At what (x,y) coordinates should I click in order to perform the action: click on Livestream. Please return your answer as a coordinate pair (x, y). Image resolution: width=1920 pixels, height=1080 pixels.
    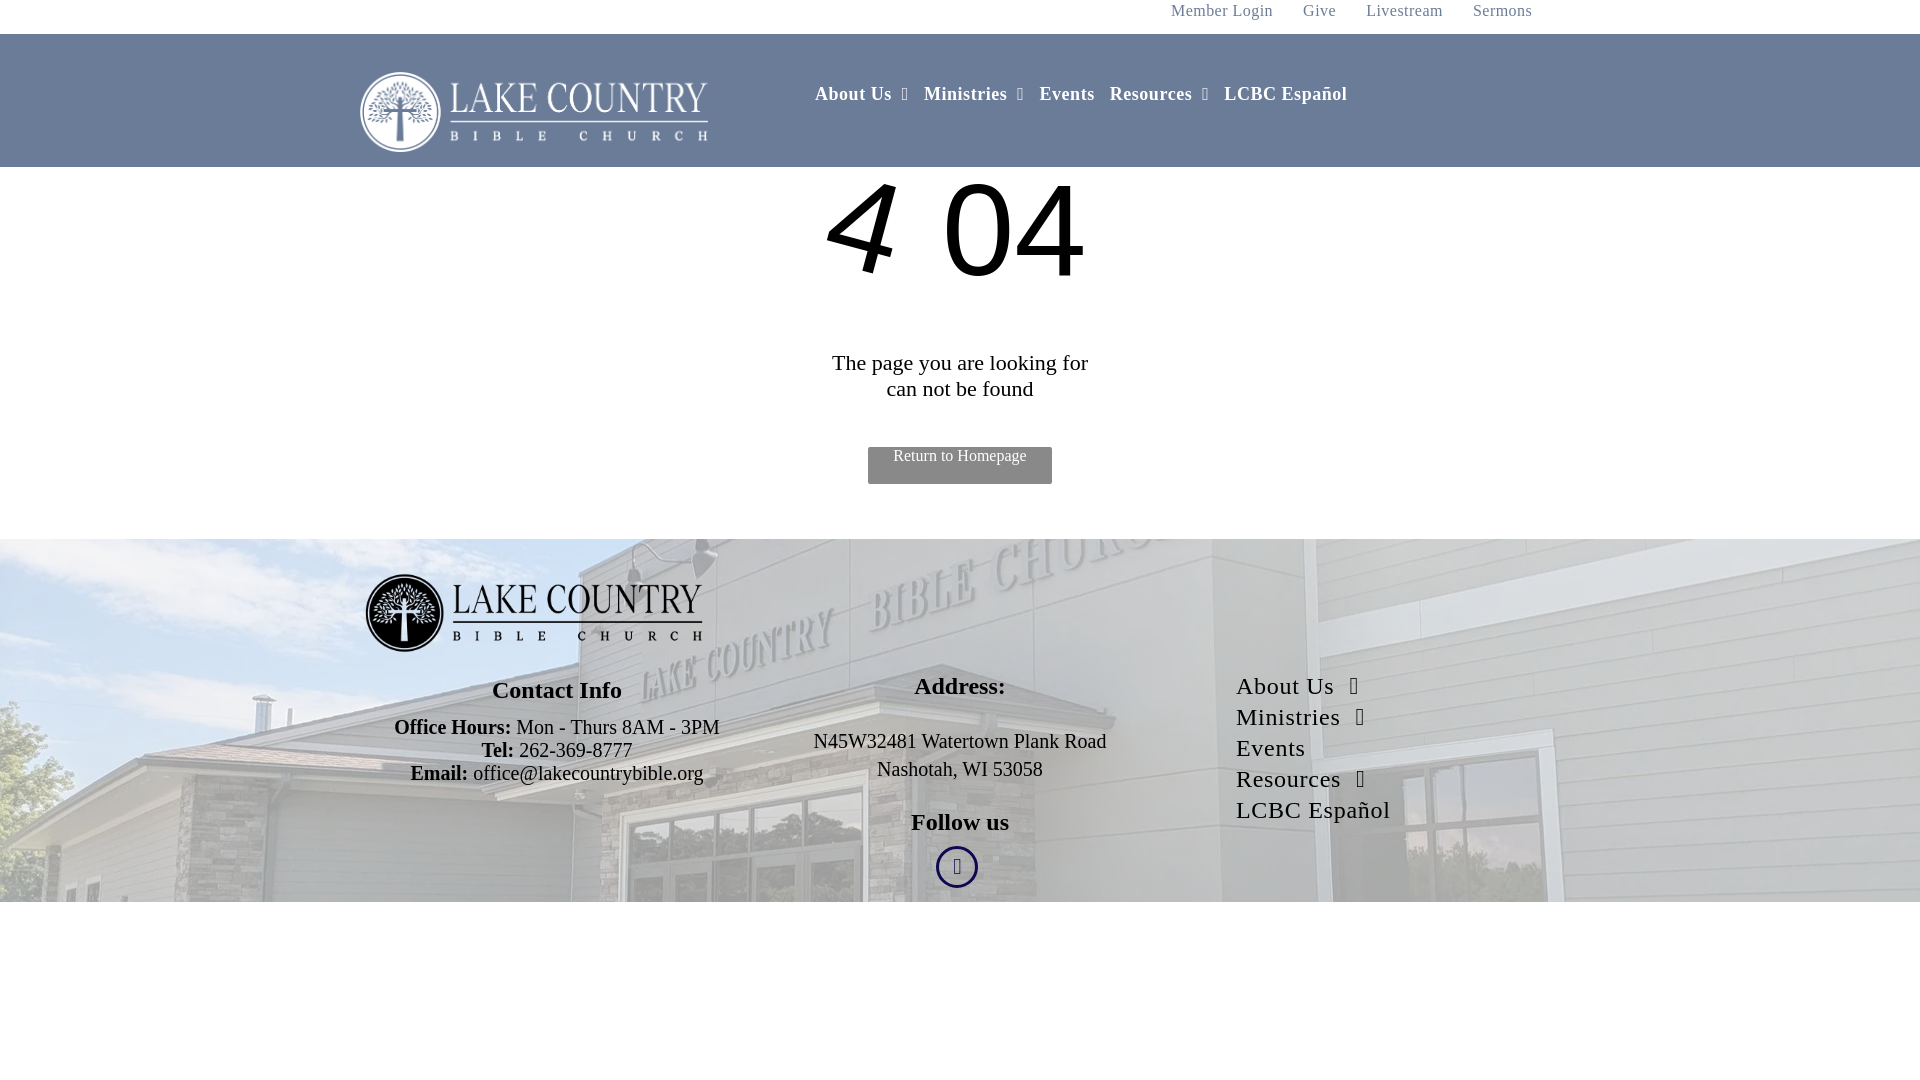
    Looking at the image, I should click on (1404, 12).